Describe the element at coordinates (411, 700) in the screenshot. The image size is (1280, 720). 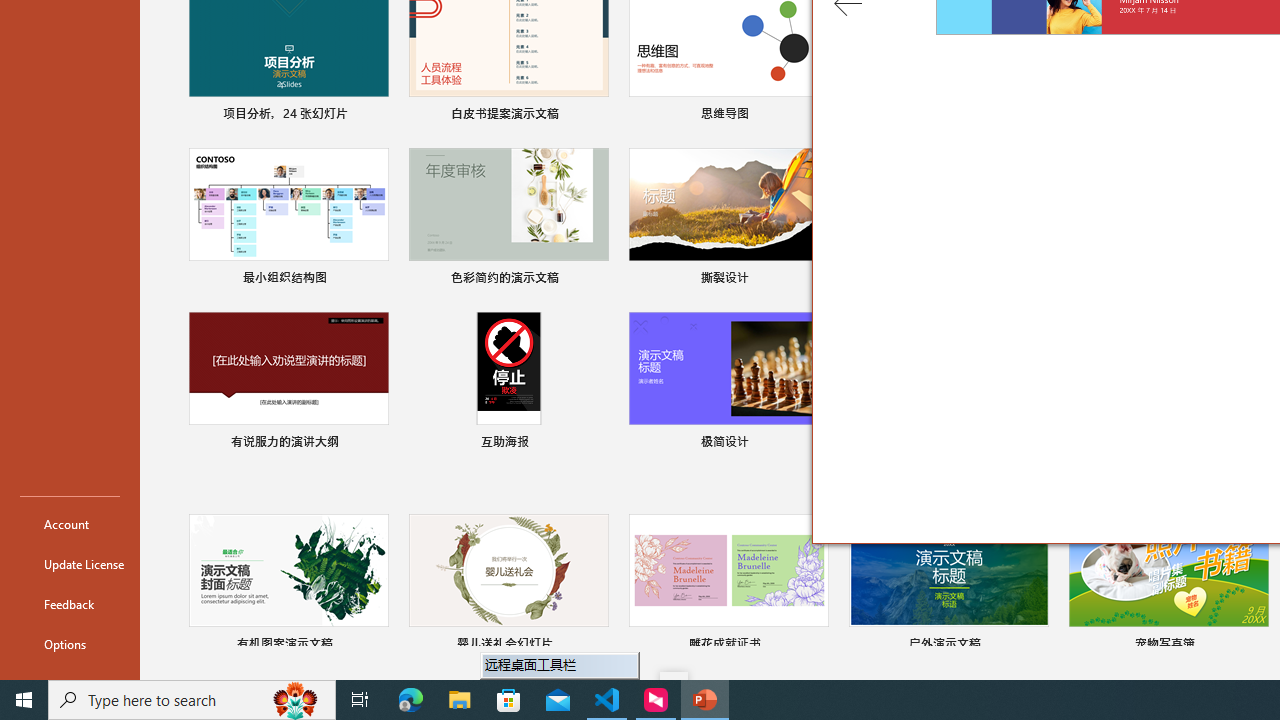
I see `Microsoft Edge` at that location.